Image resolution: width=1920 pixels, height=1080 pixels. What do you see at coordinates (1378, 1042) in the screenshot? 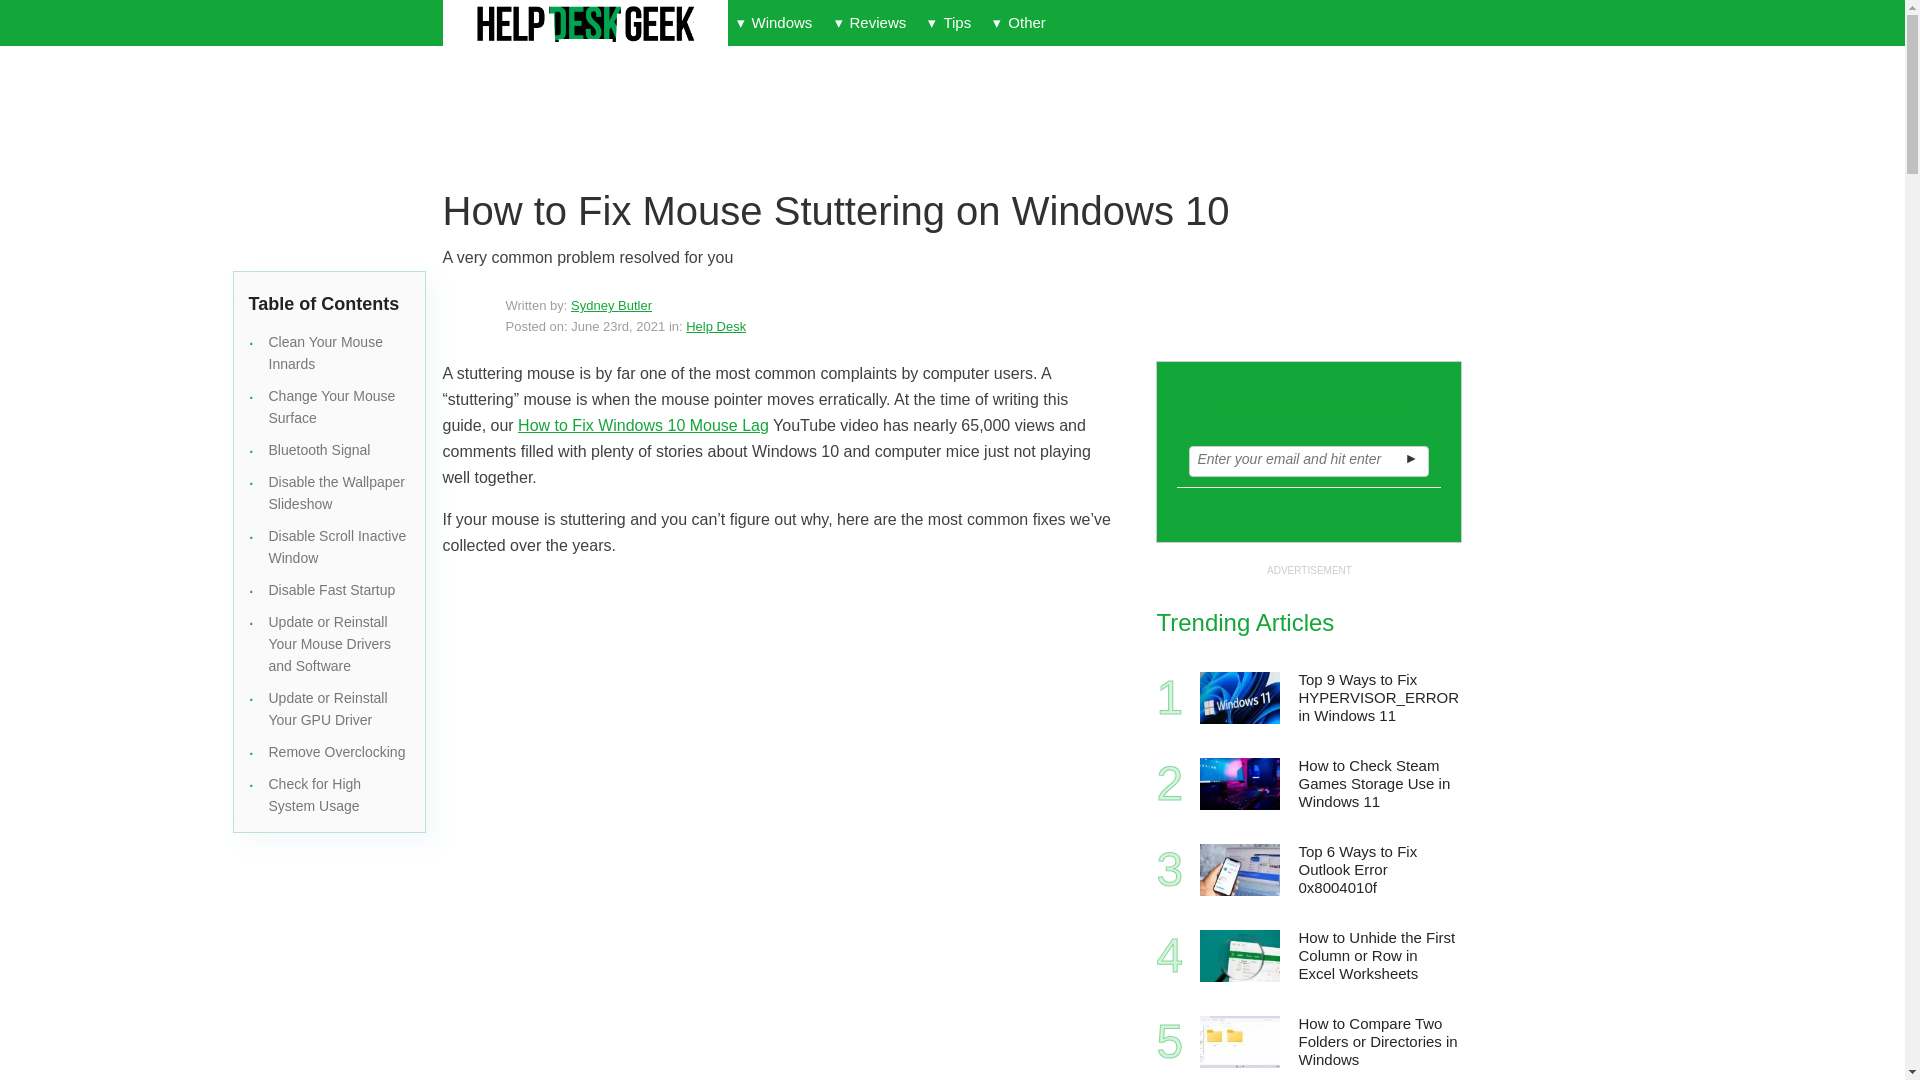
I see `How to Compare Two Folders or Directories in Windows` at bounding box center [1378, 1042].